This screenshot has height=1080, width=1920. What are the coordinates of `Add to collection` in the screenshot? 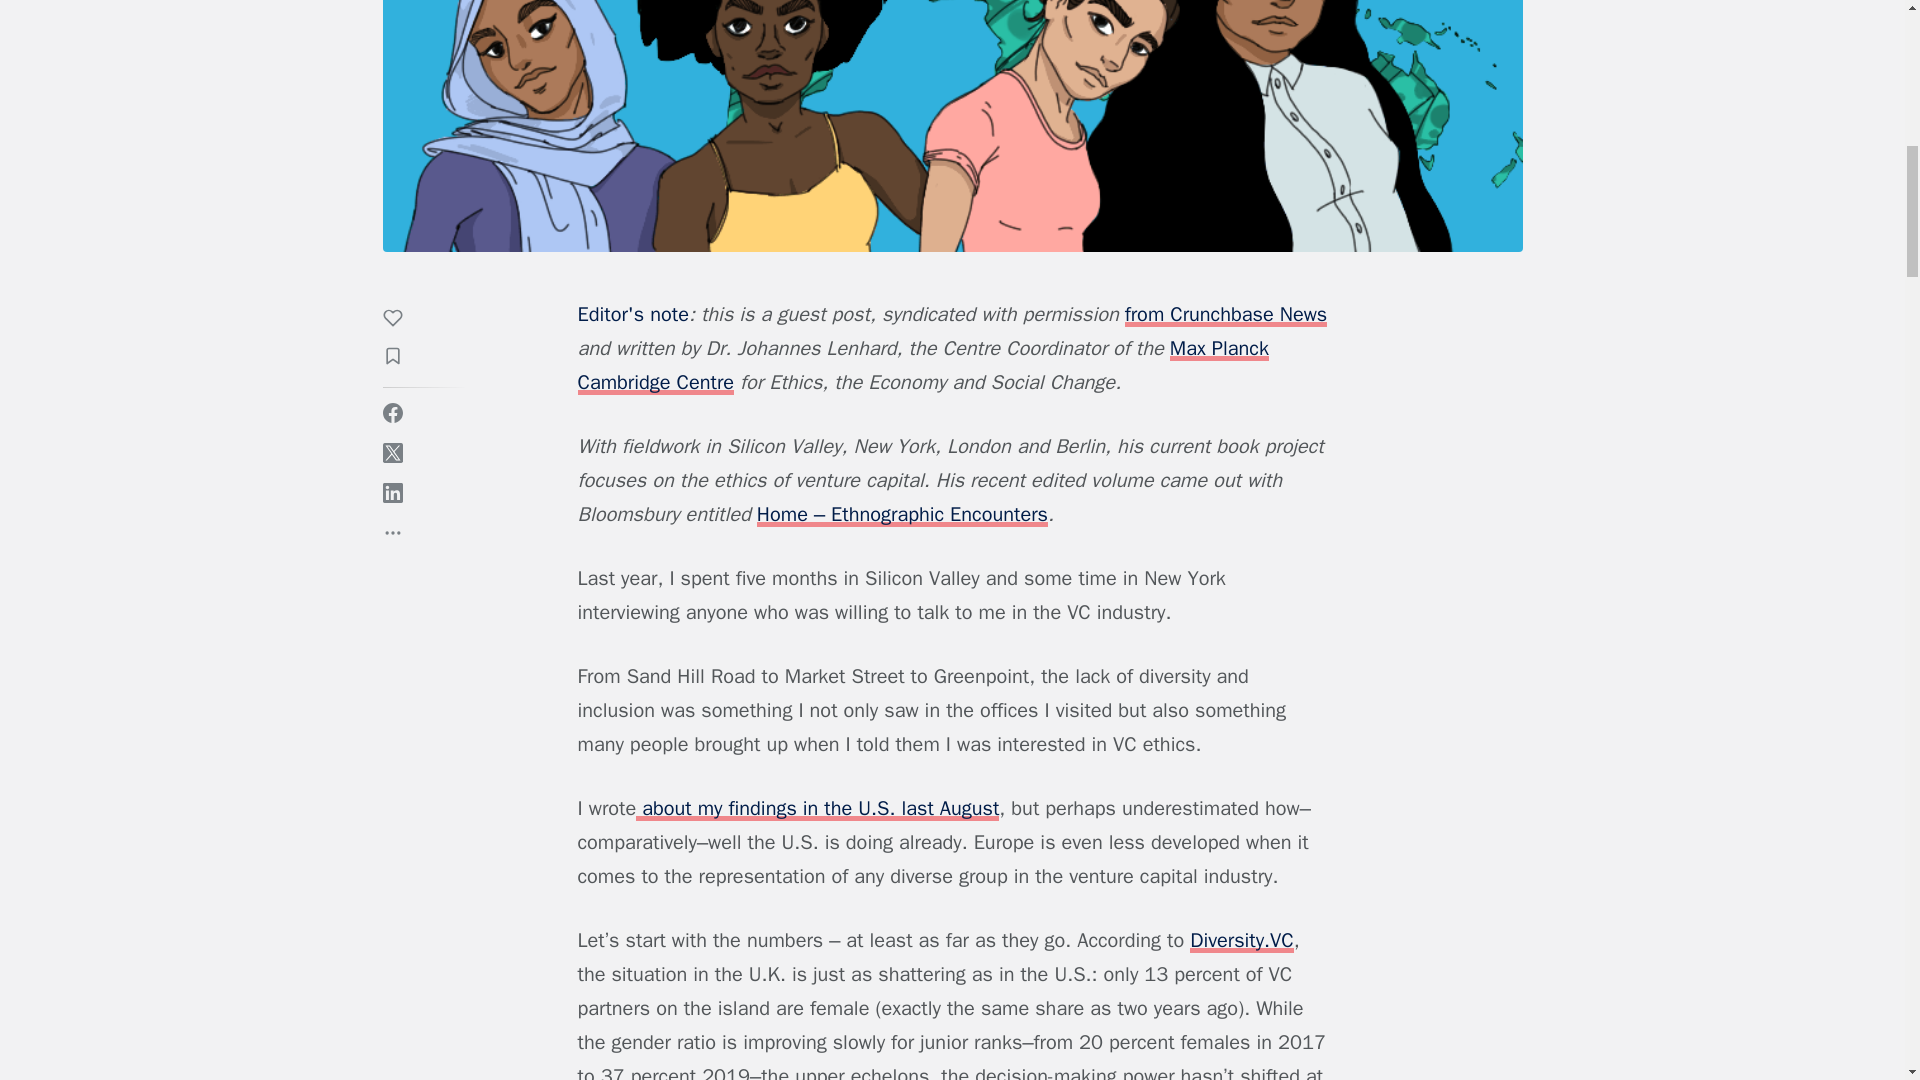 It's located at (402, 358).